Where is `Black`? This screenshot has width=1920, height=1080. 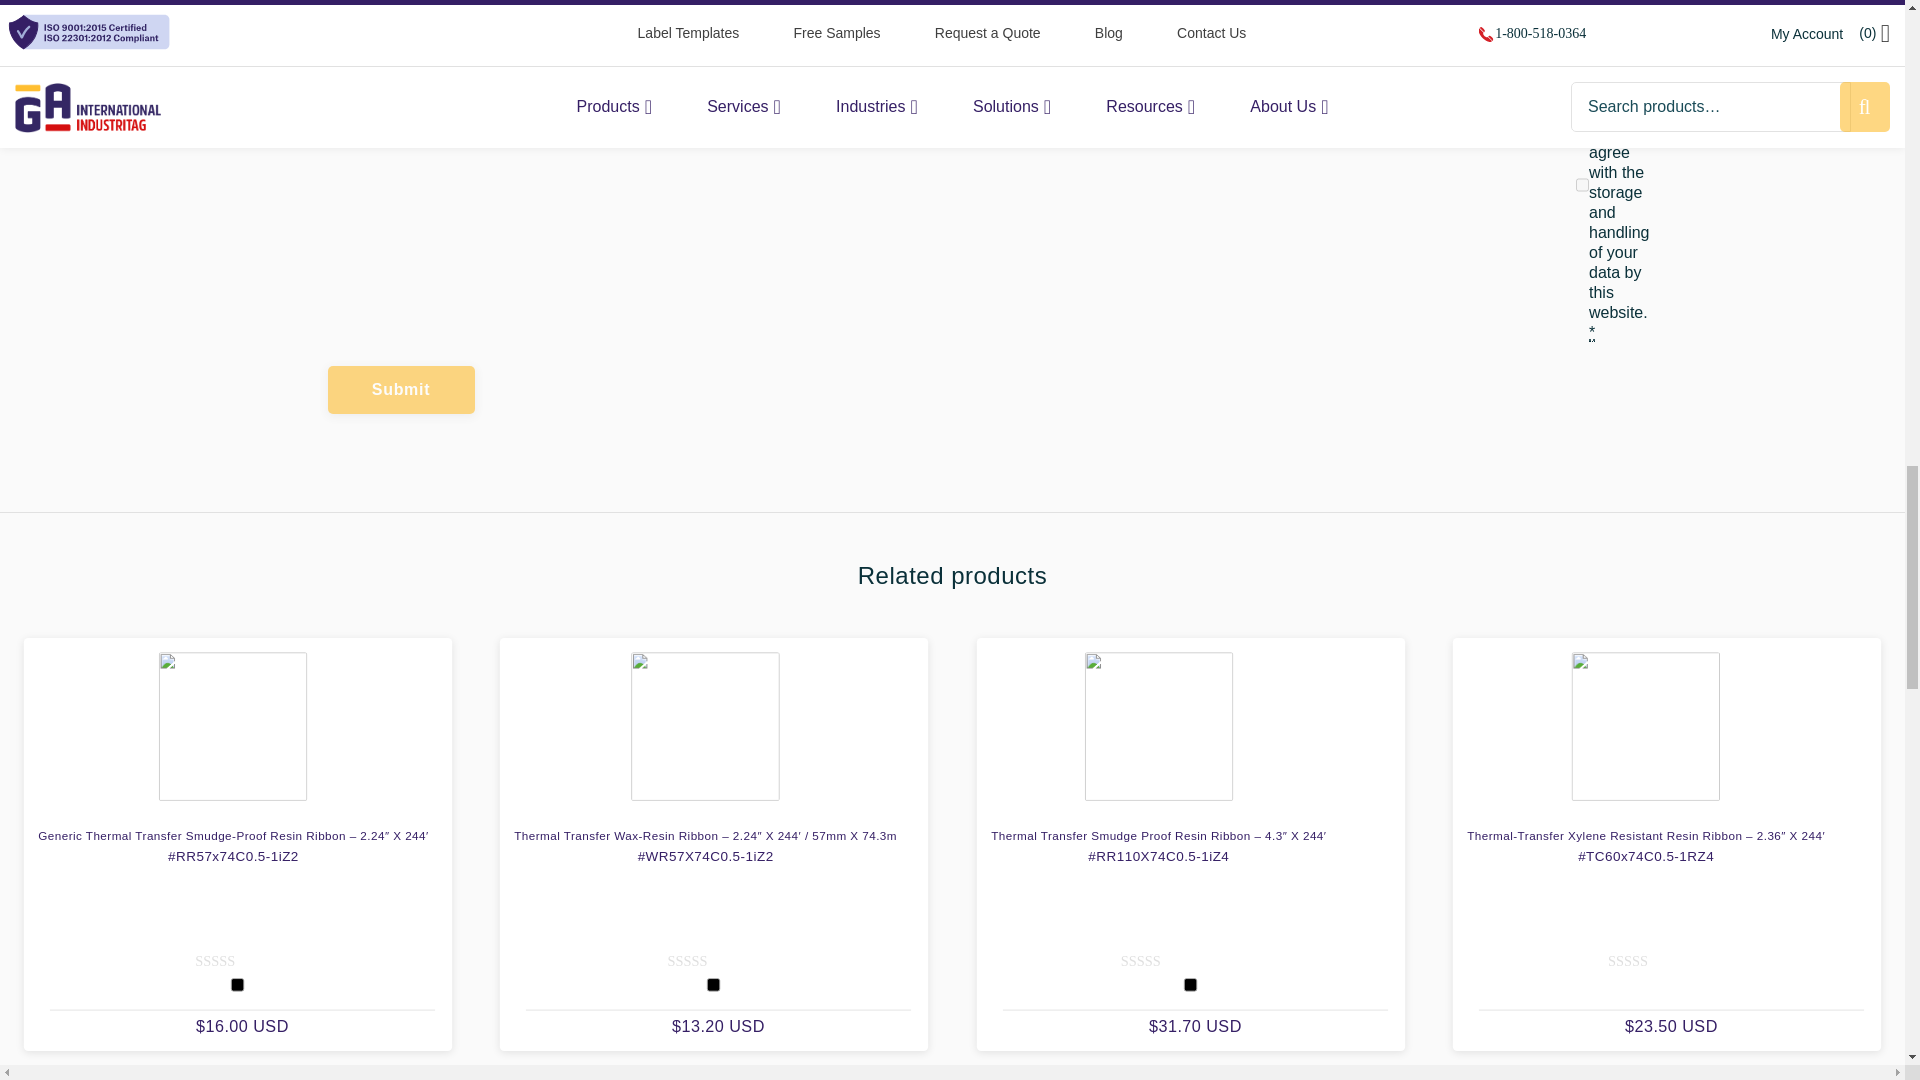
Black is located at coordinates (238, 985).